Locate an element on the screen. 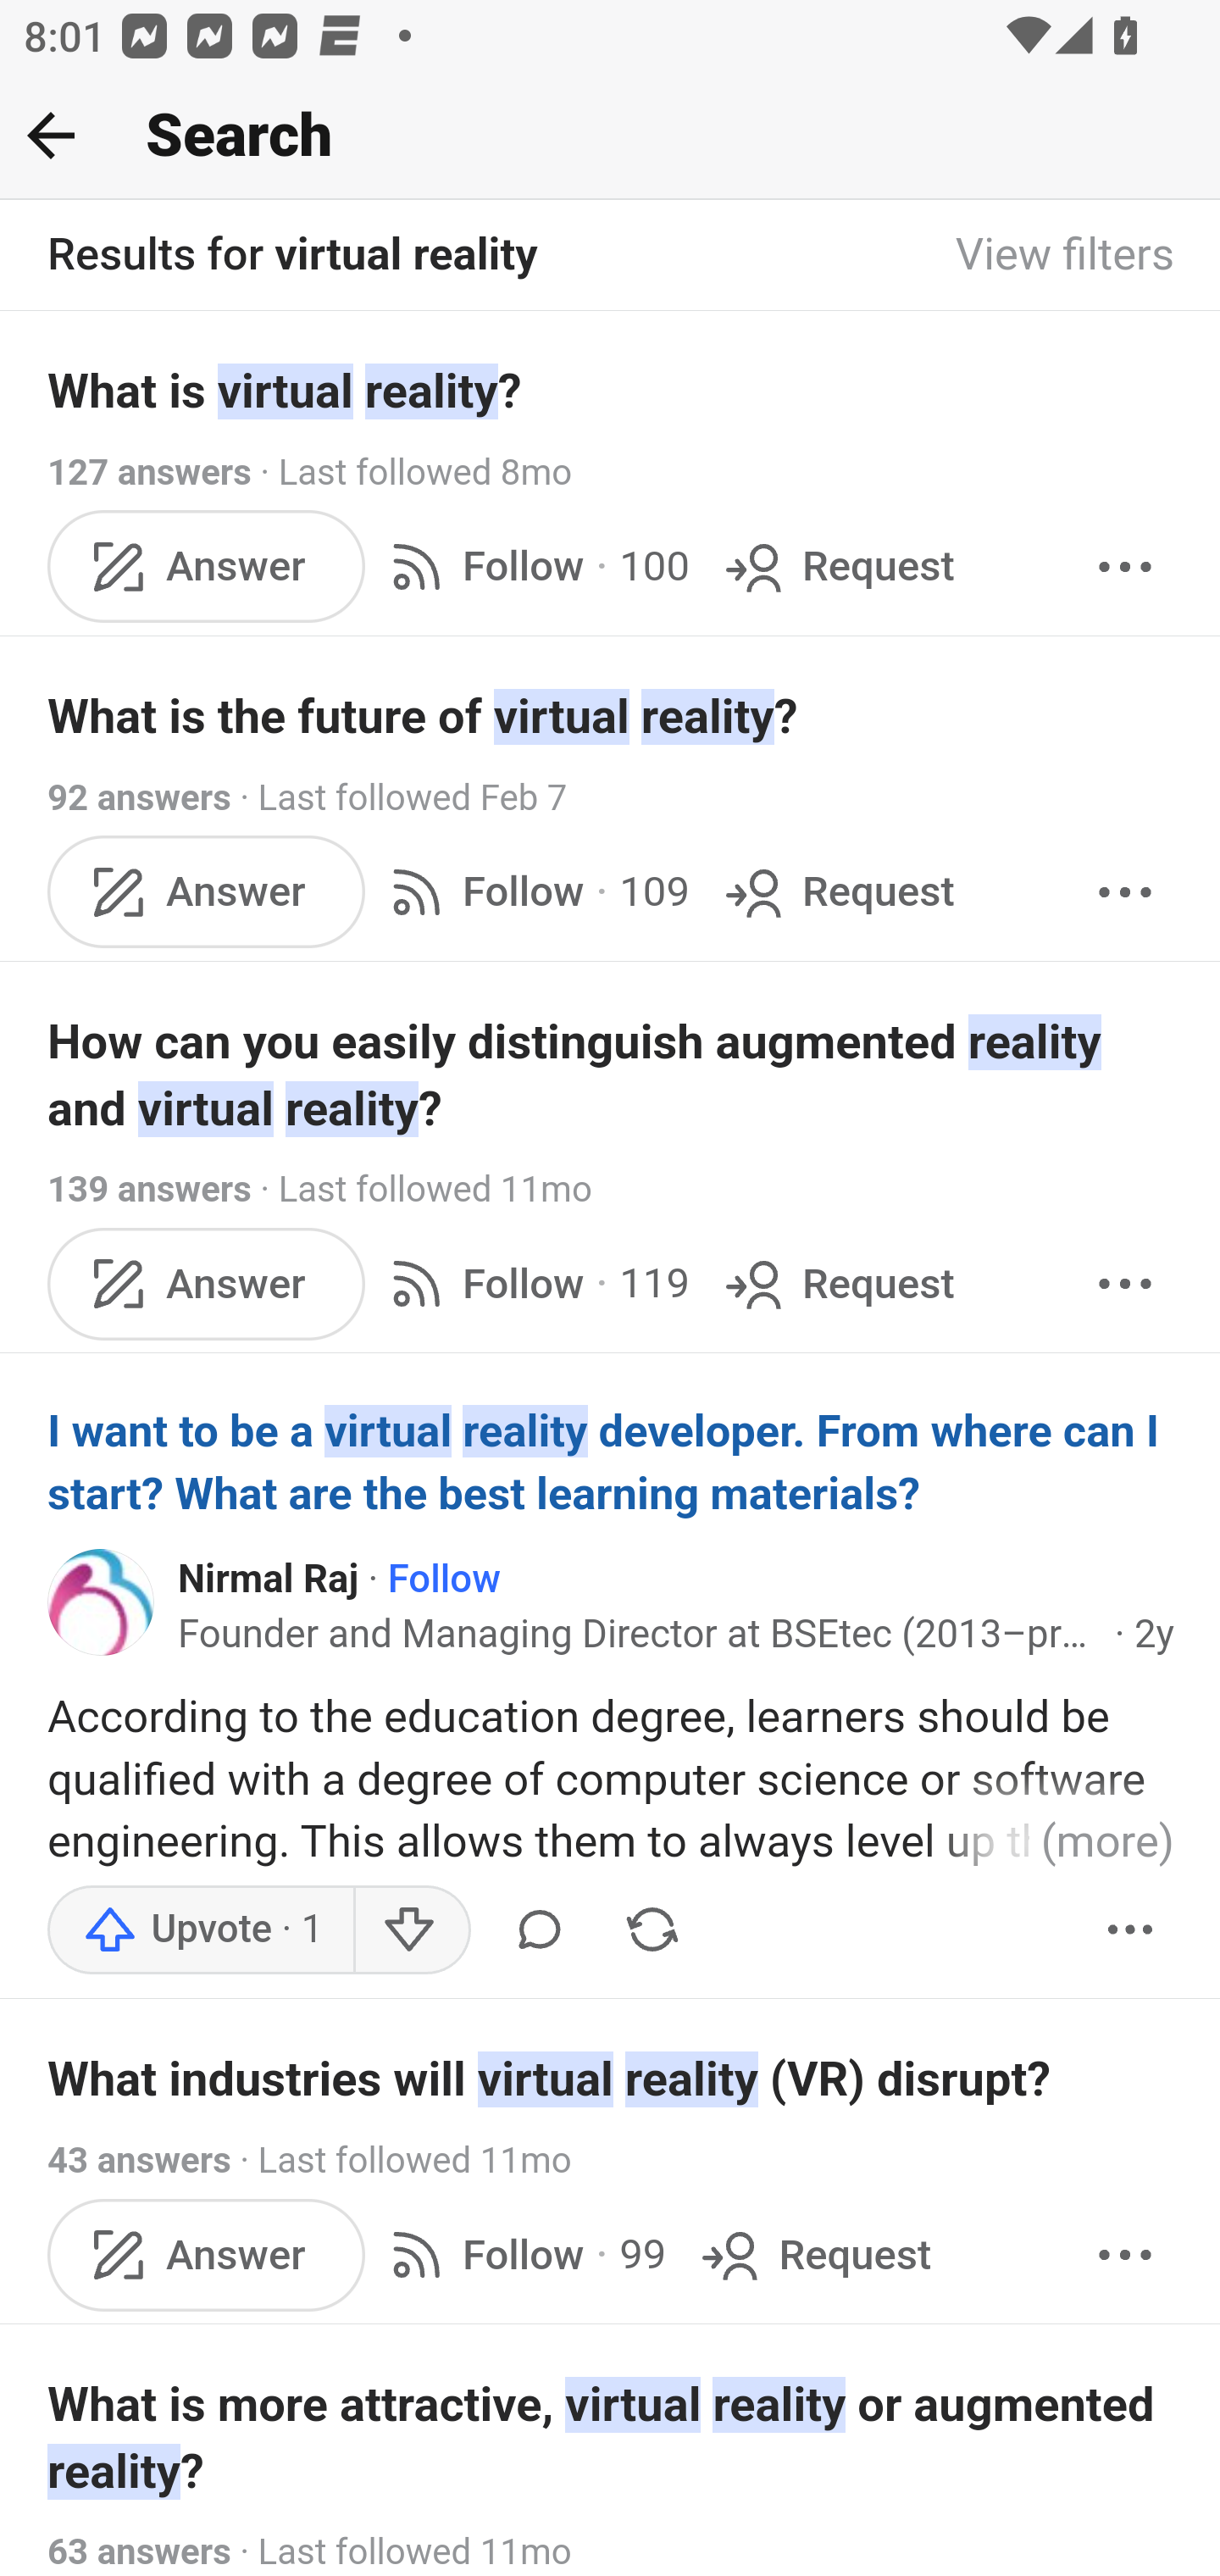 The image size is (1220, 2576). Answer is located at coordinates (207, 891).